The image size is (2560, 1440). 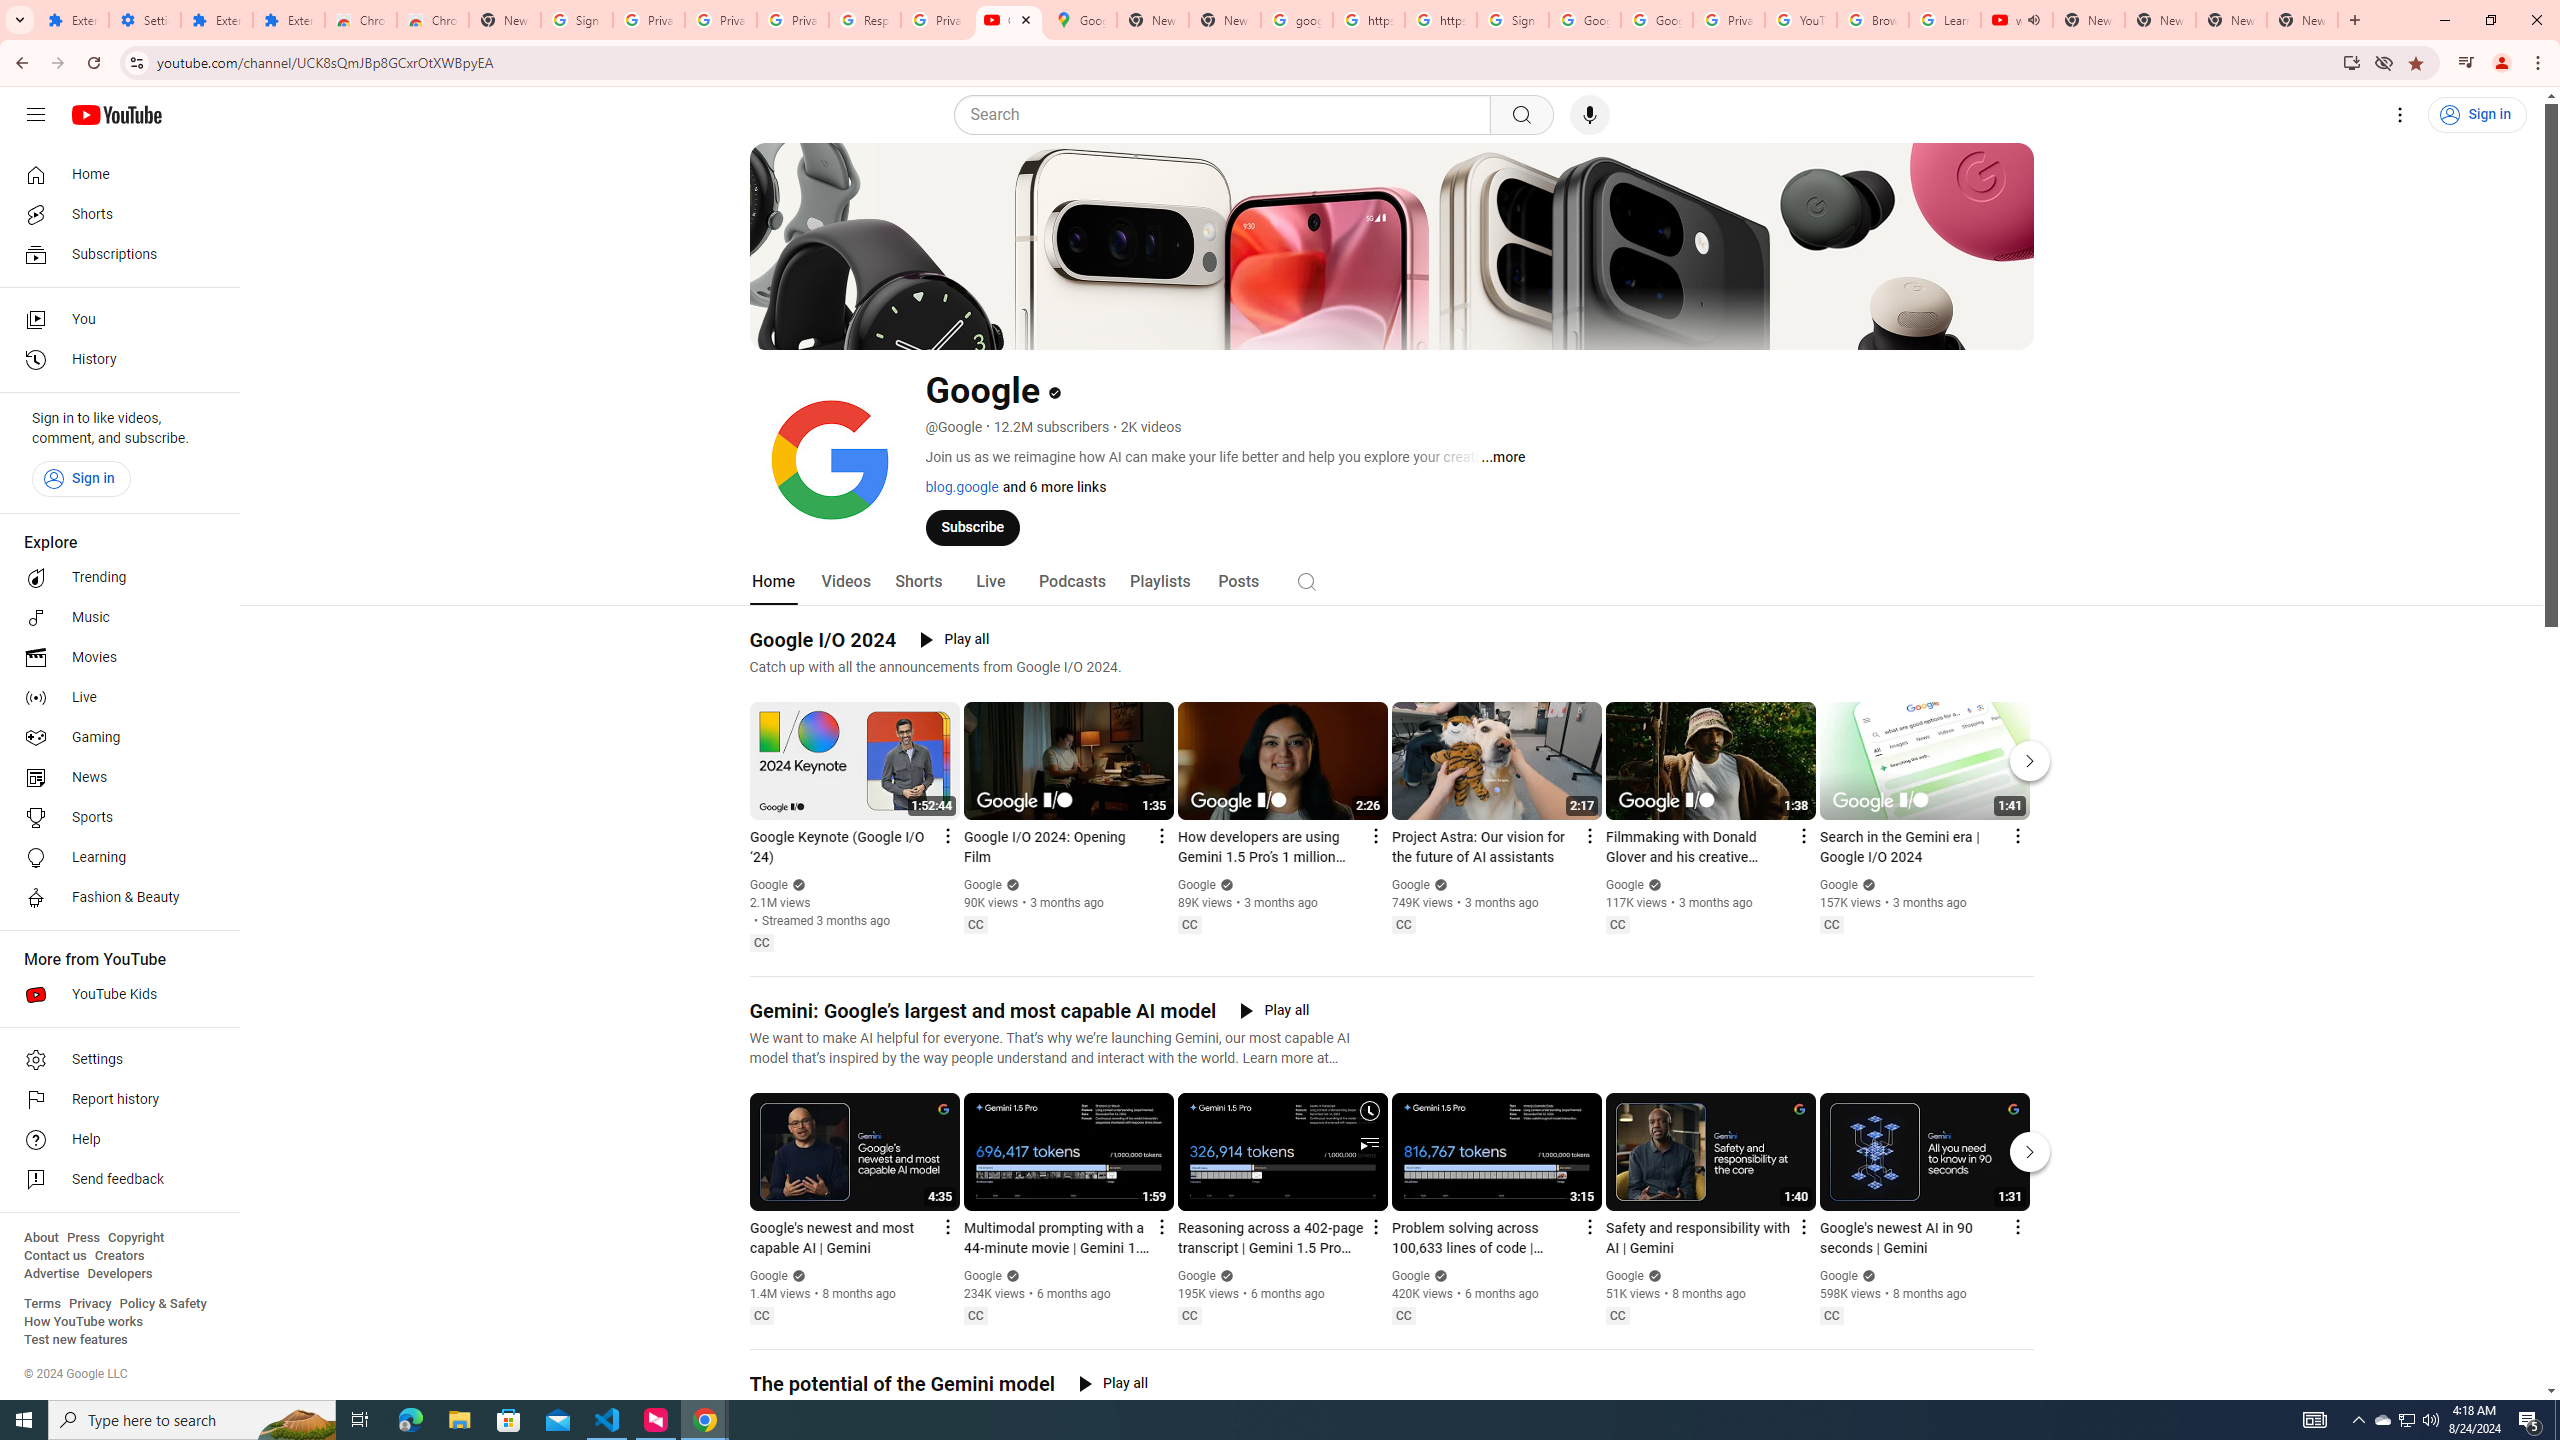 I want to click on Press, so click(x=82, y=1238).